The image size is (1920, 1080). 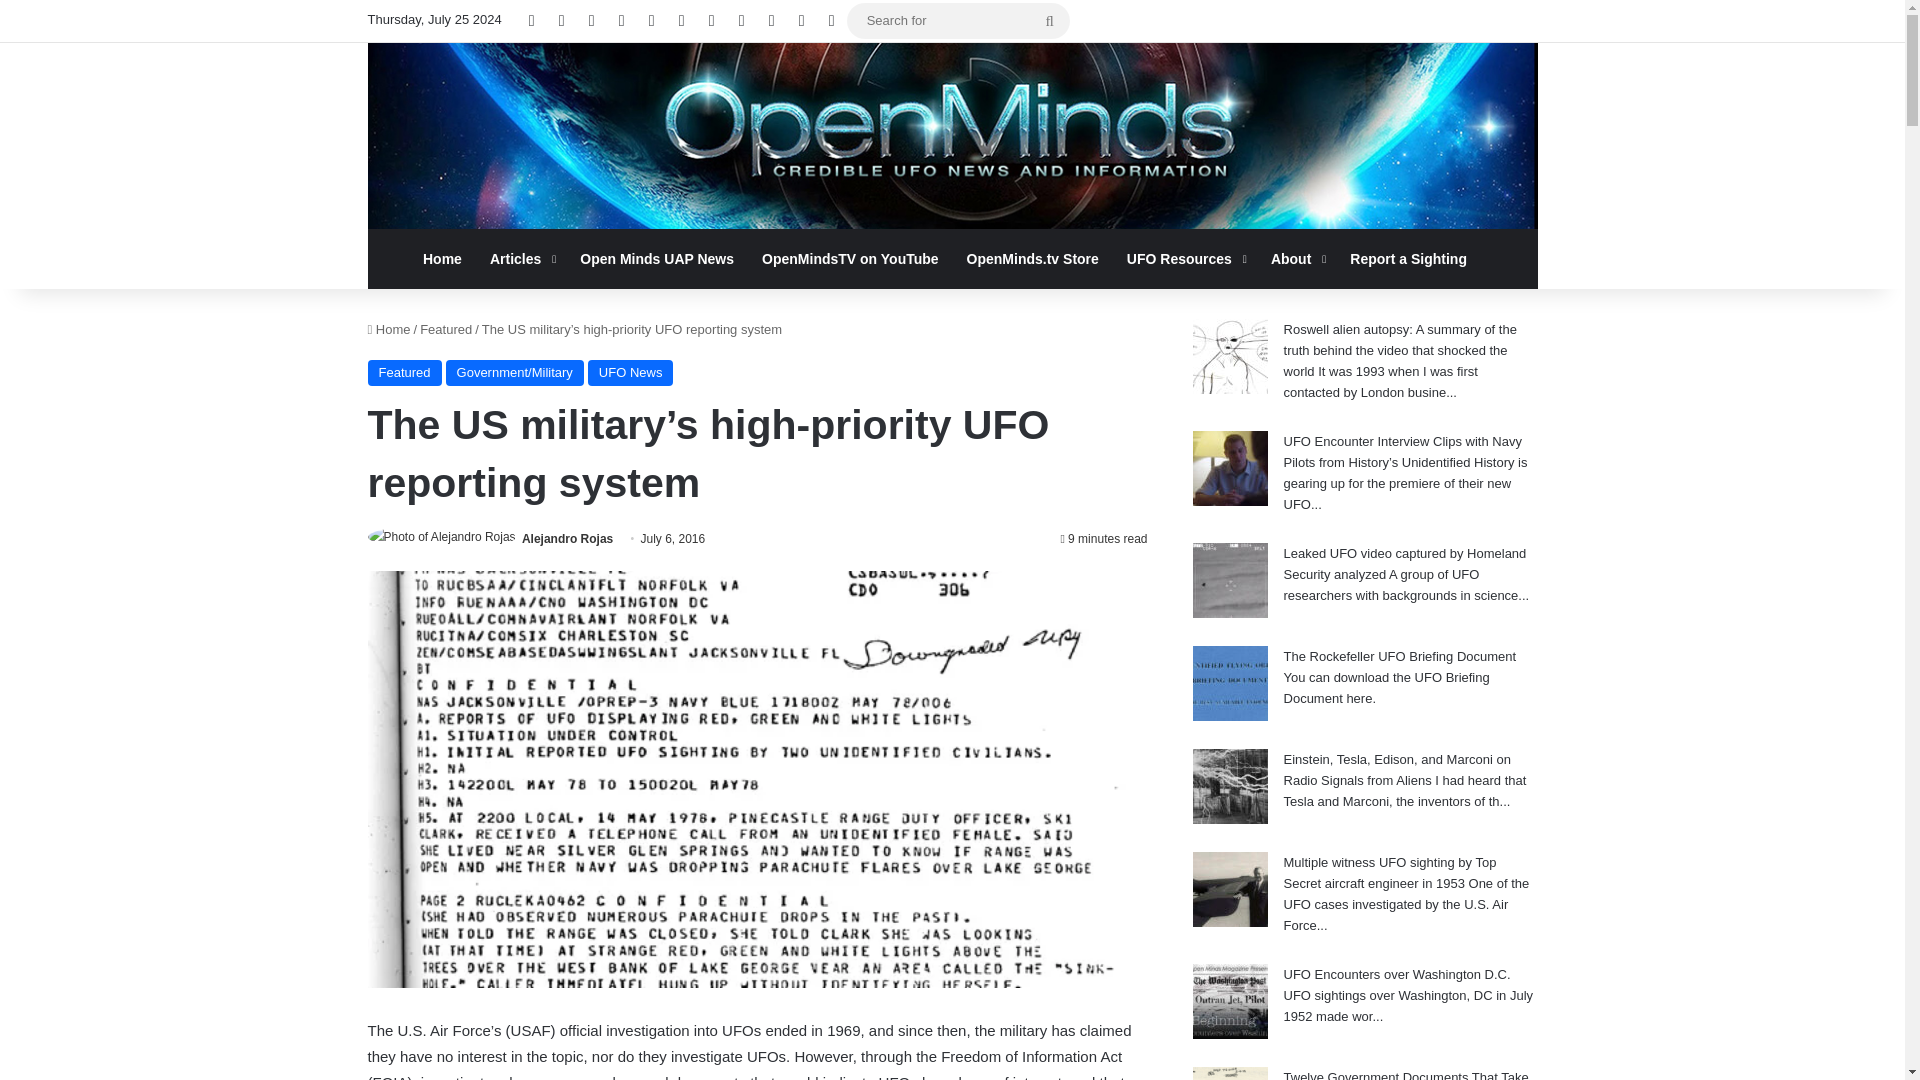 What do you see at coordinates (1185, 258) in the screenshot?
I see `UFO Resources` at bounding box center [1185, 258].